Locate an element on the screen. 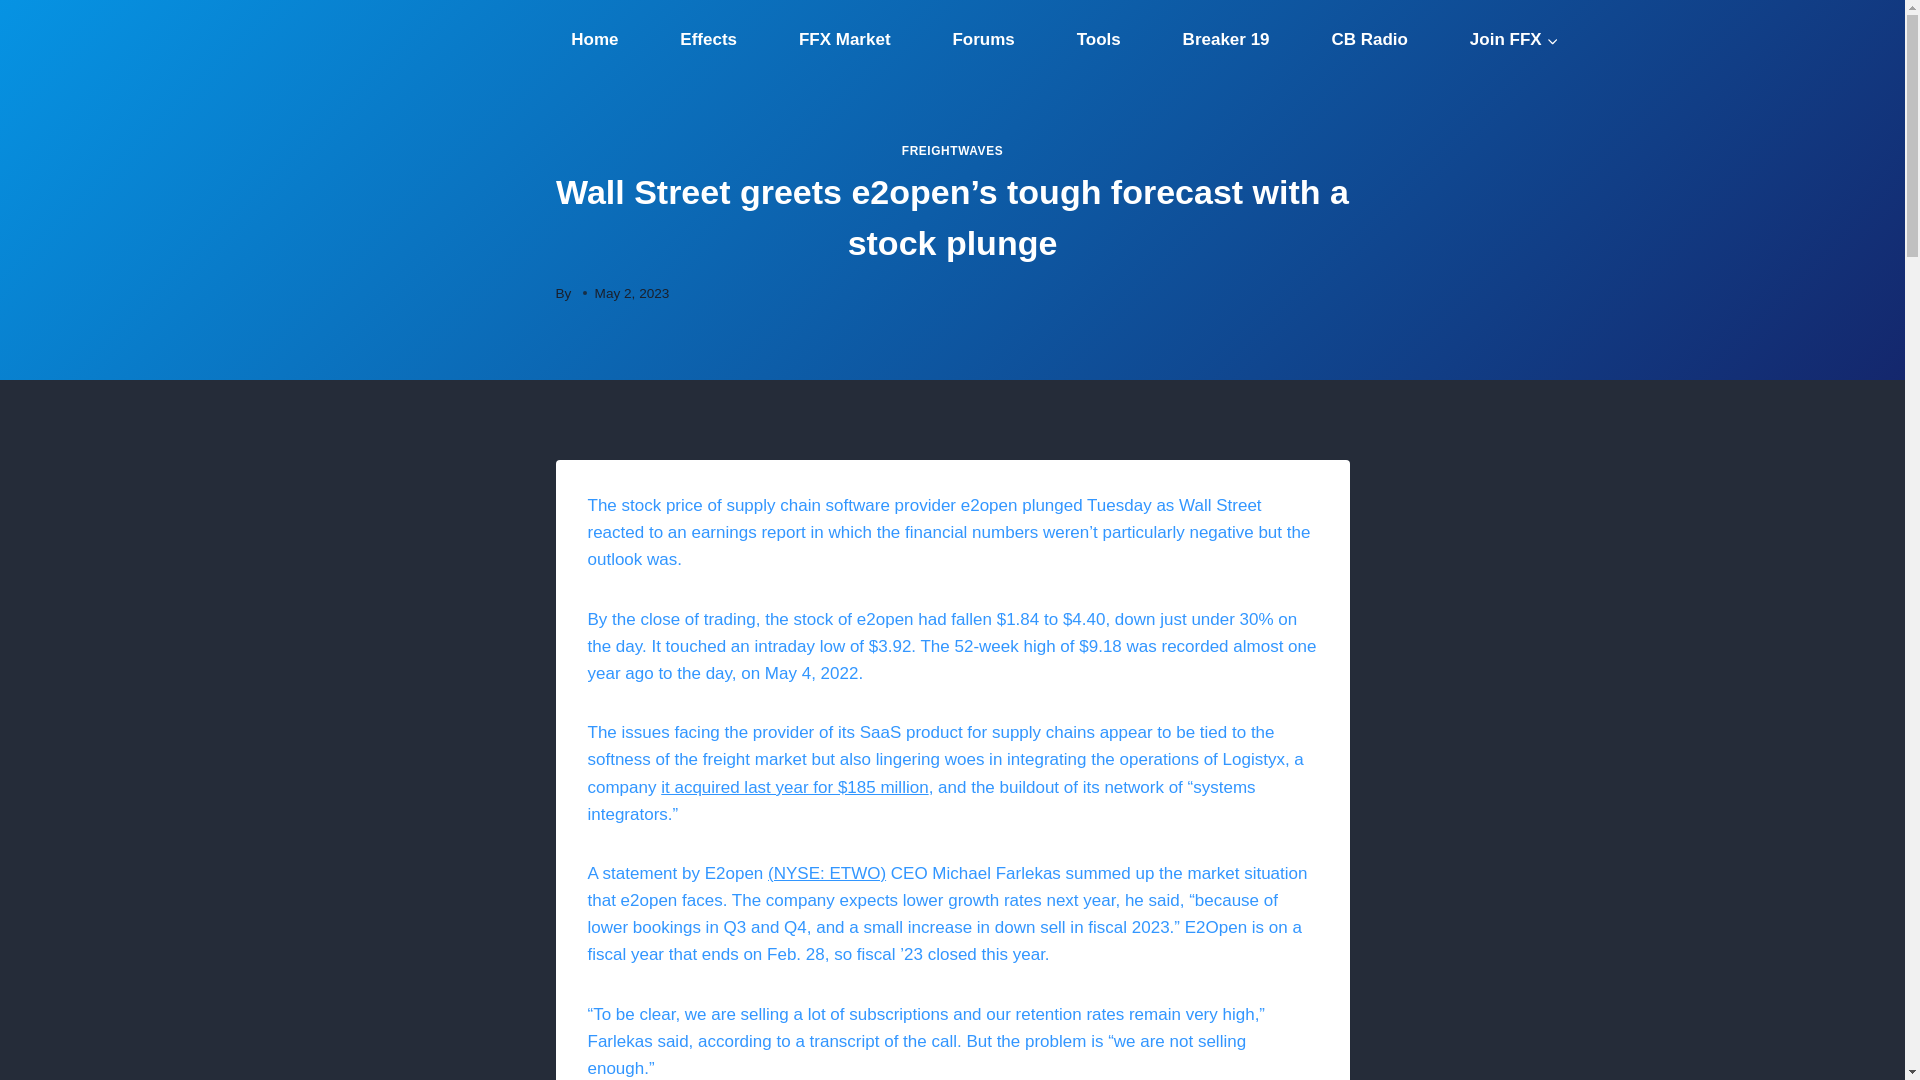  Tools is located at coordinates (1098, 40).